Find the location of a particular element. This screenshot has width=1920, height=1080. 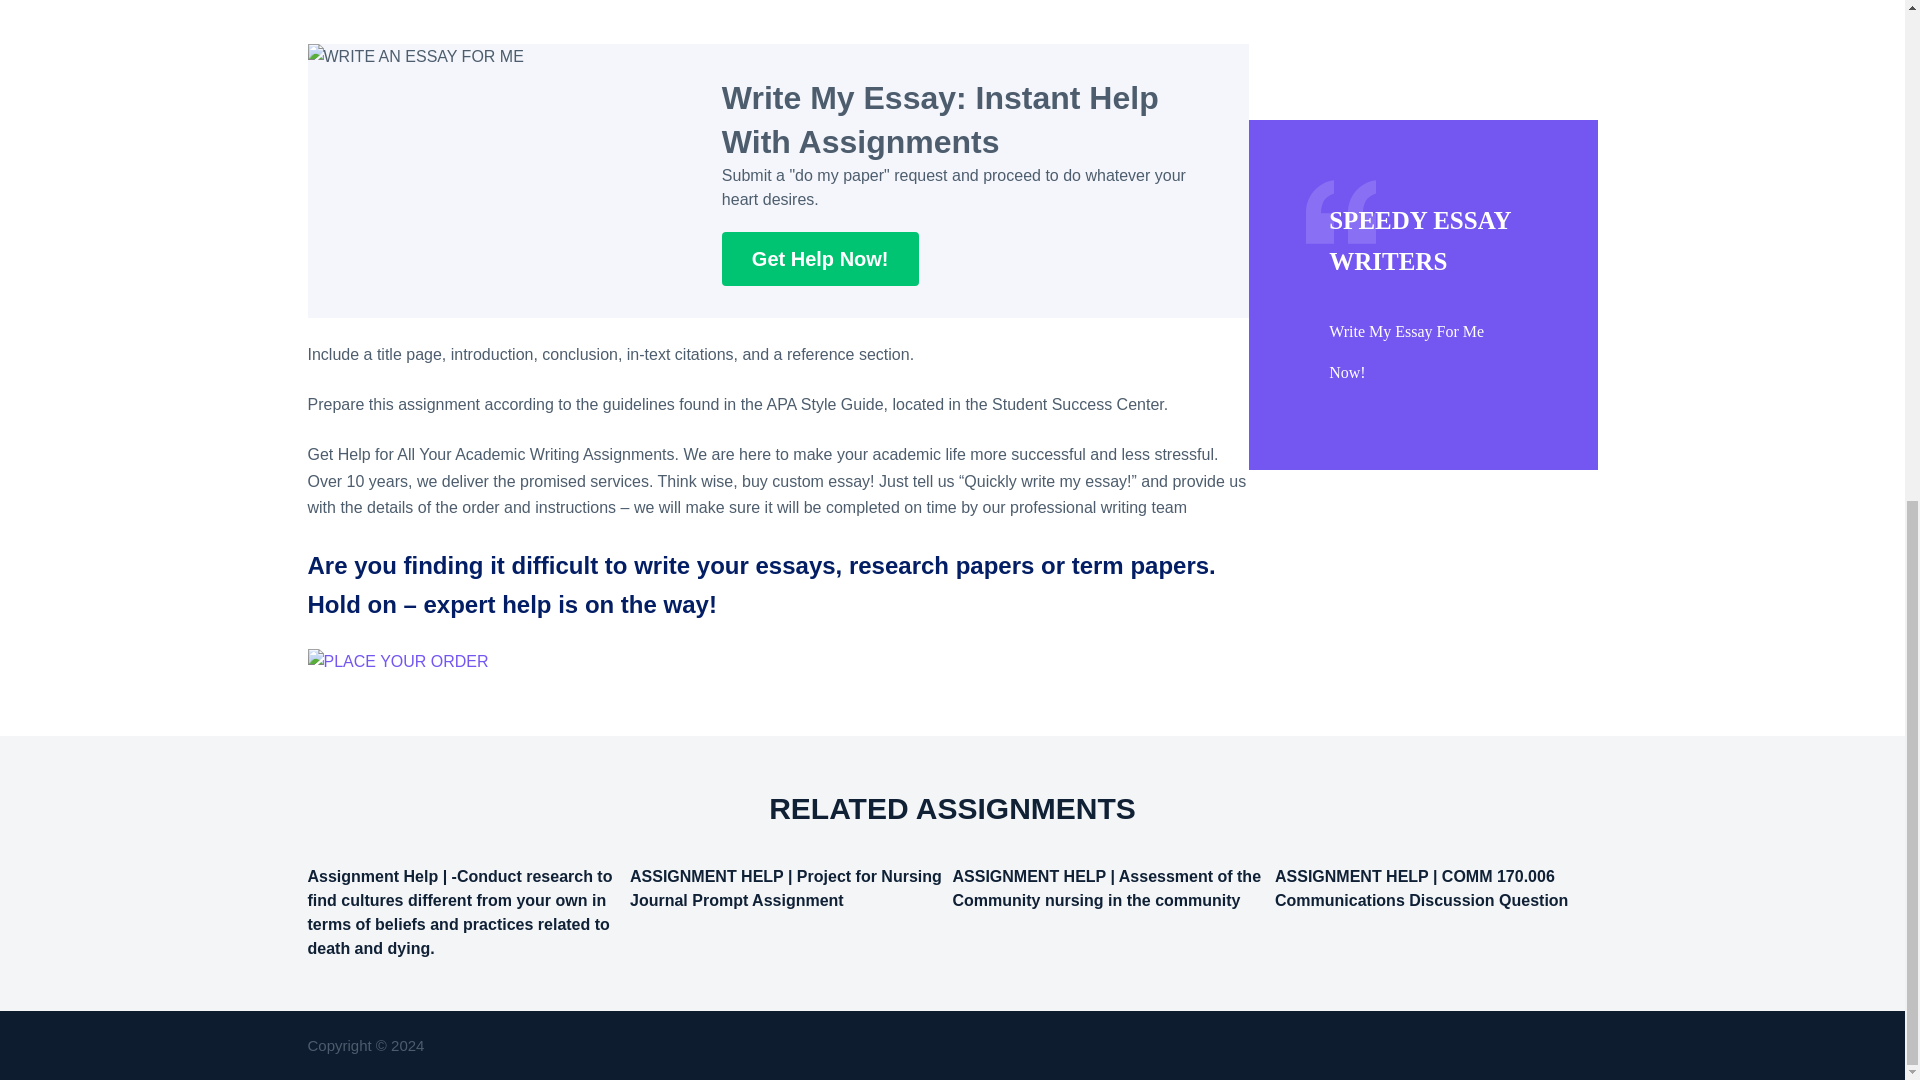

Get Help Now! is located at coordinates (820, 259).